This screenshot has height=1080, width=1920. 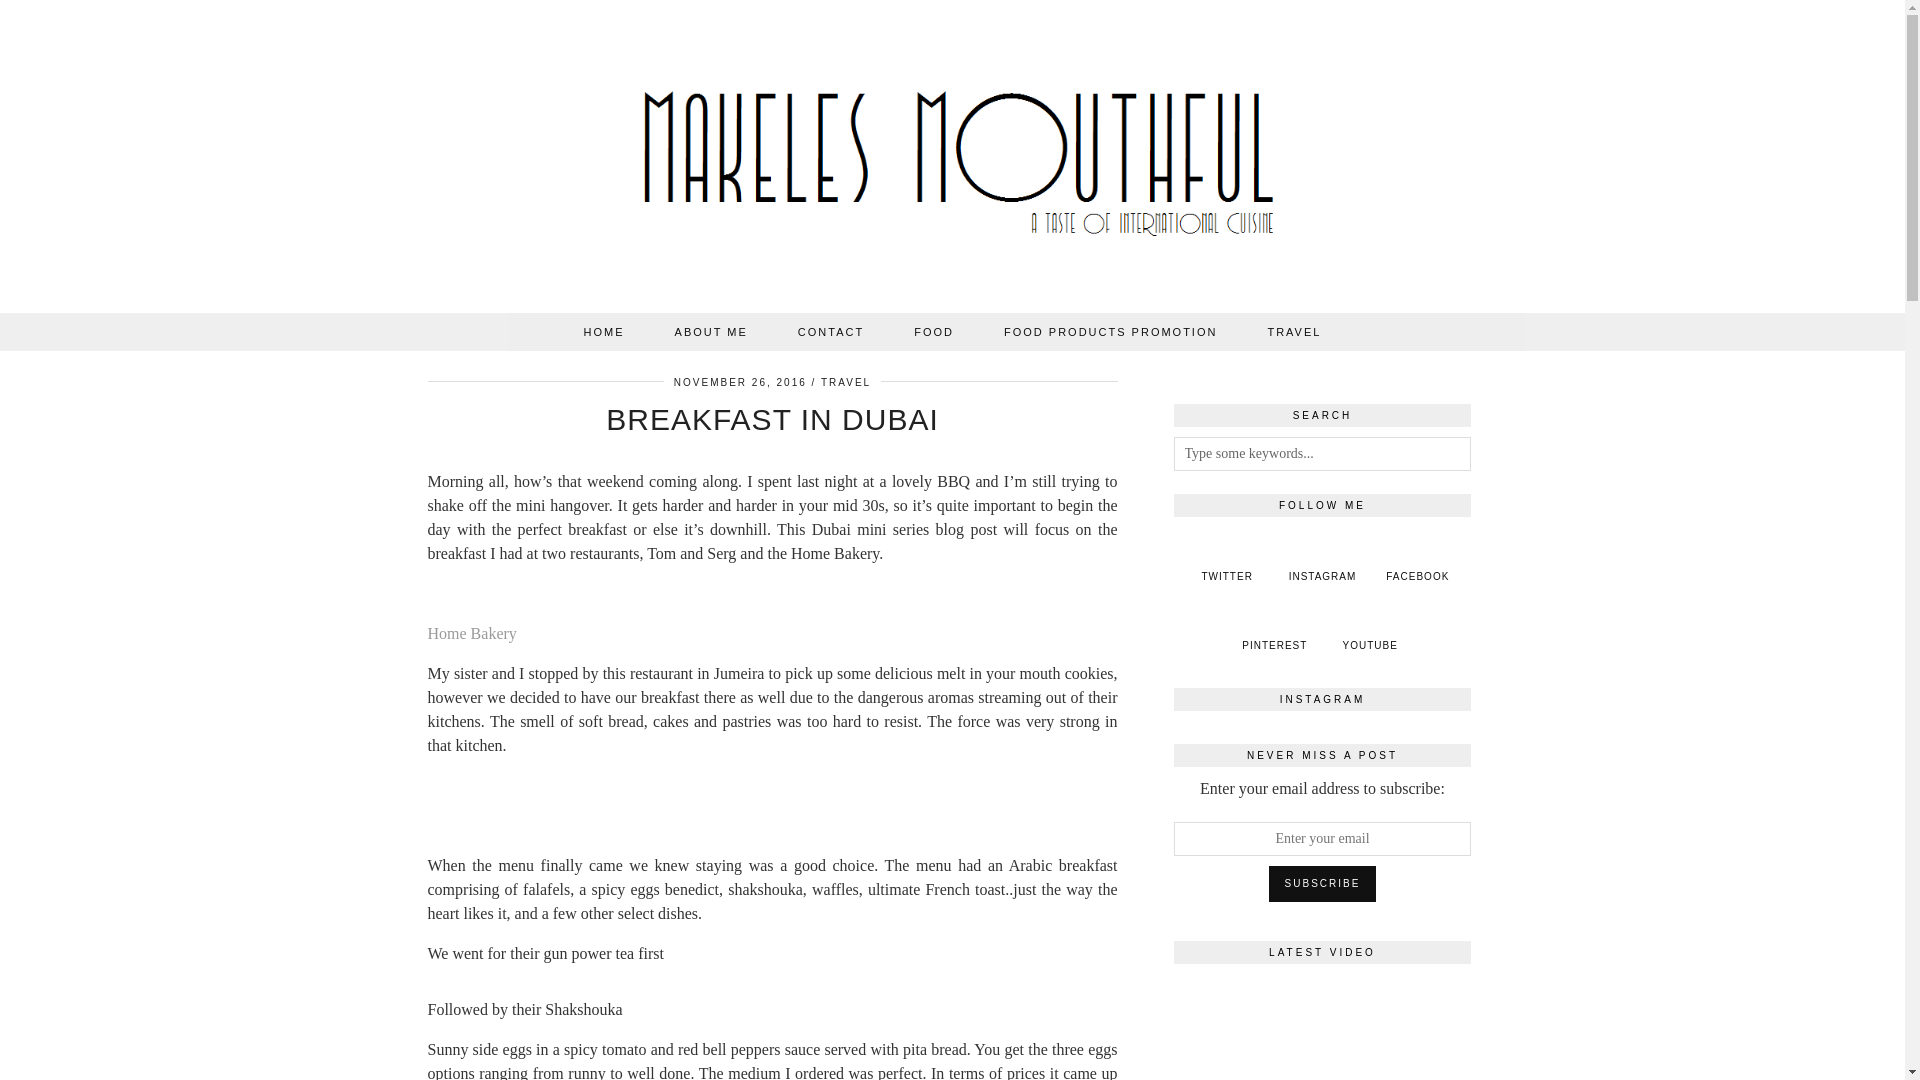 What do you see at coordinates (830, 332) in the screenshot?
I see `CONTACT` at bounding box center [830, 332].